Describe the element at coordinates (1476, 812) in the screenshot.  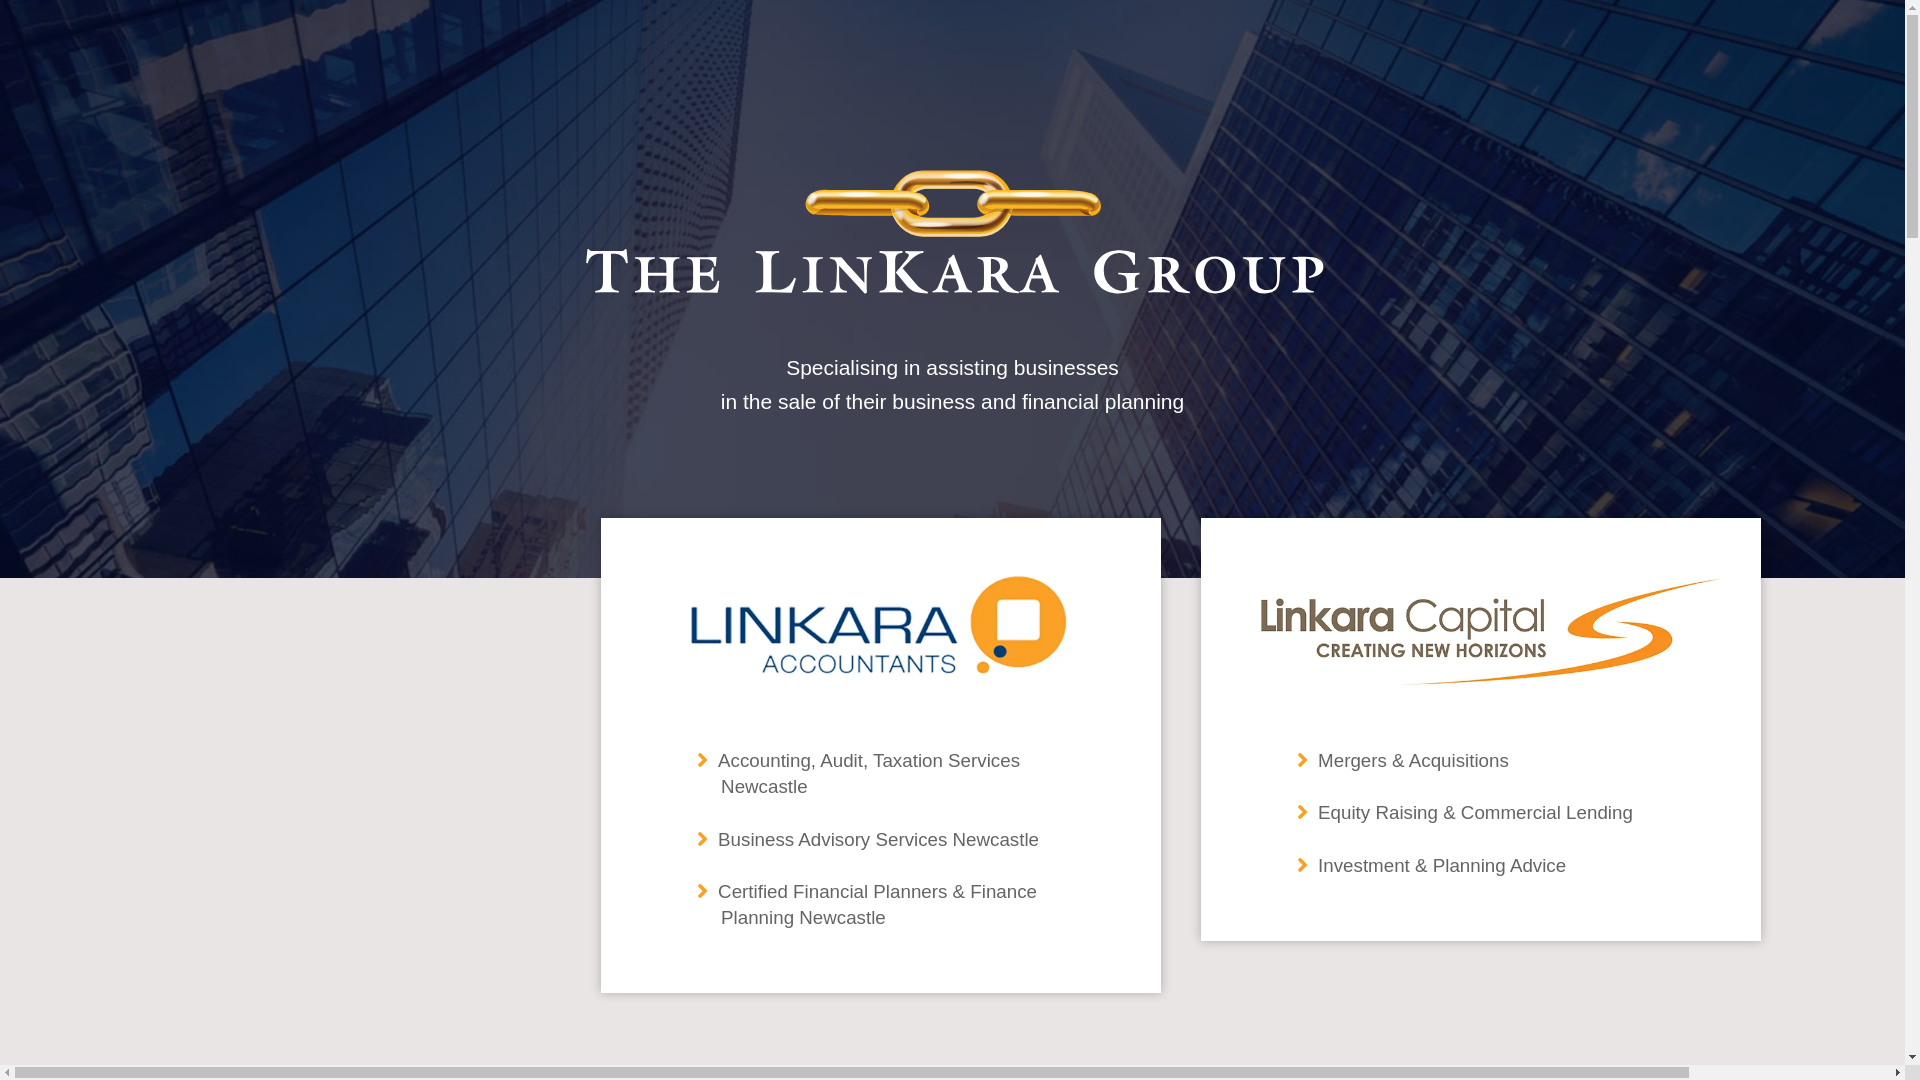
I see `Equity Raising & Commercial Lending` at that location.